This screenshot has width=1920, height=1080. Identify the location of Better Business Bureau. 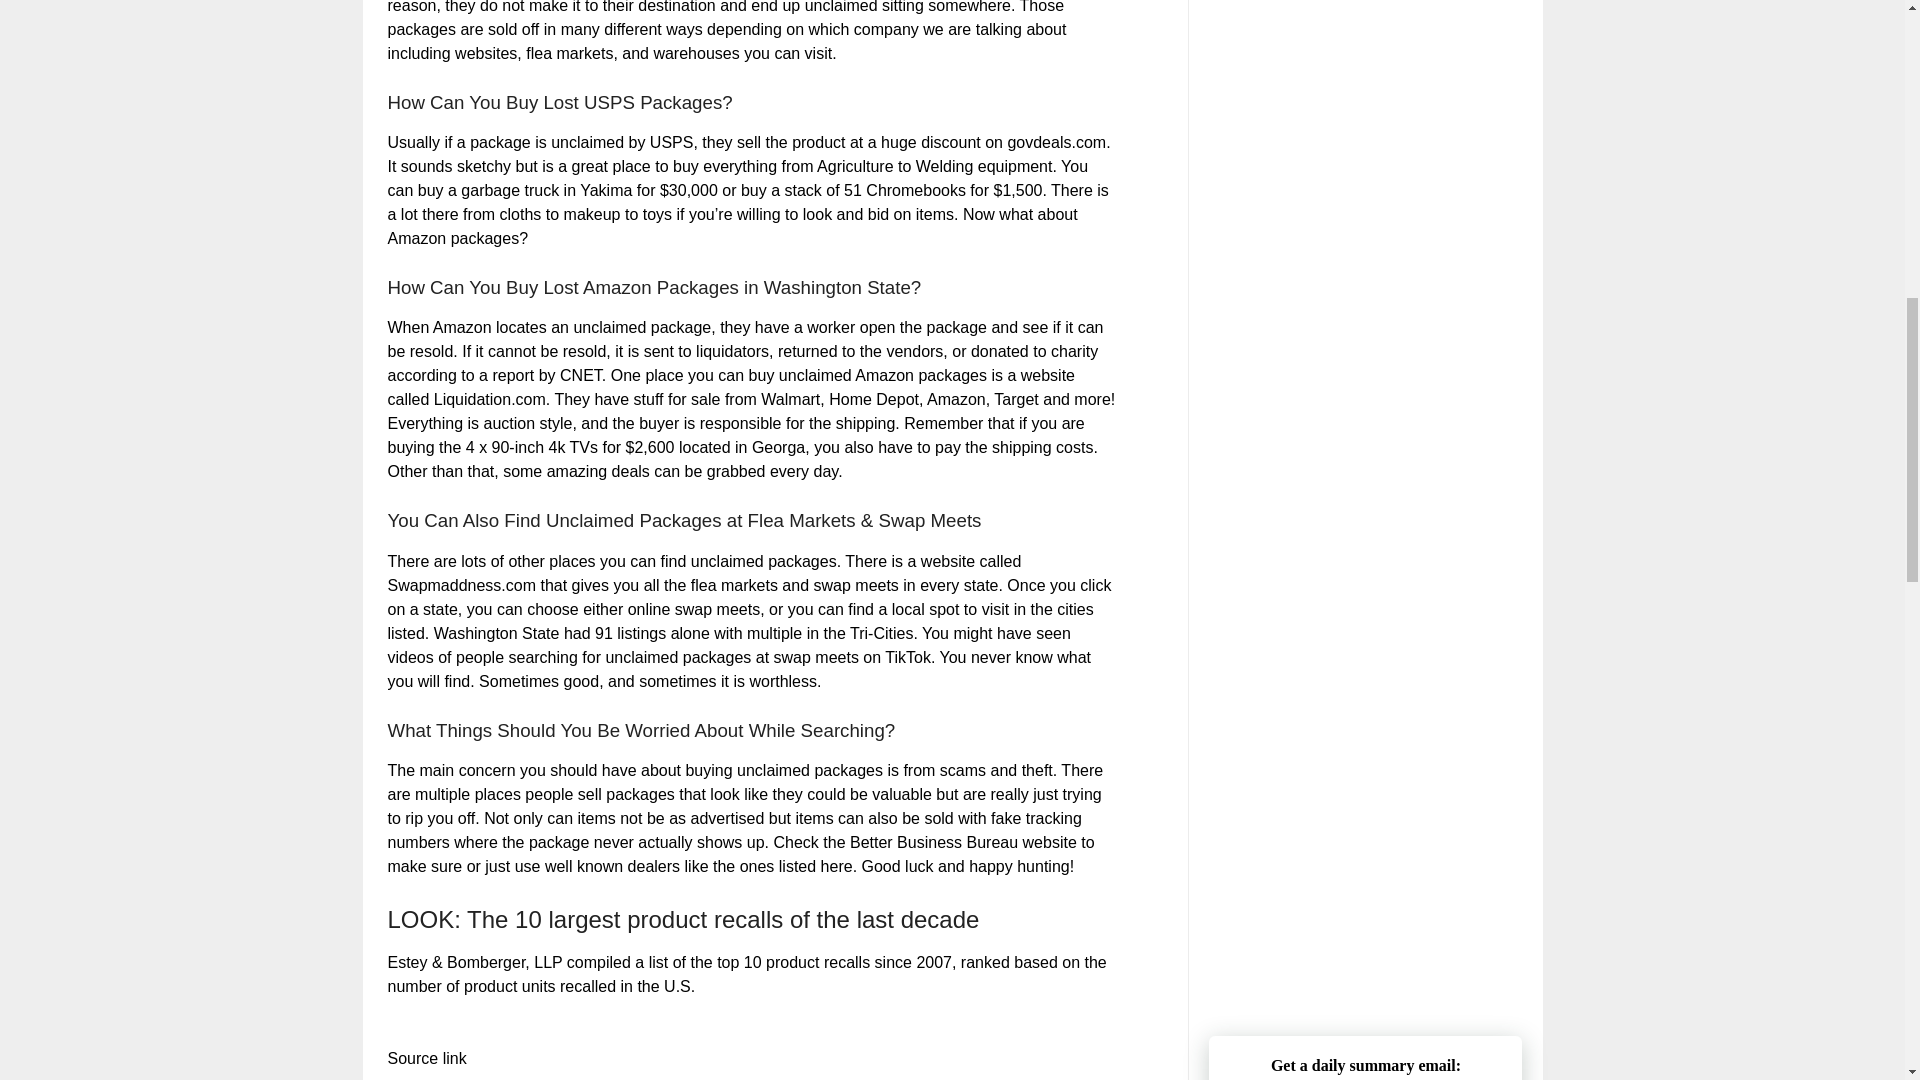
(934, 842).